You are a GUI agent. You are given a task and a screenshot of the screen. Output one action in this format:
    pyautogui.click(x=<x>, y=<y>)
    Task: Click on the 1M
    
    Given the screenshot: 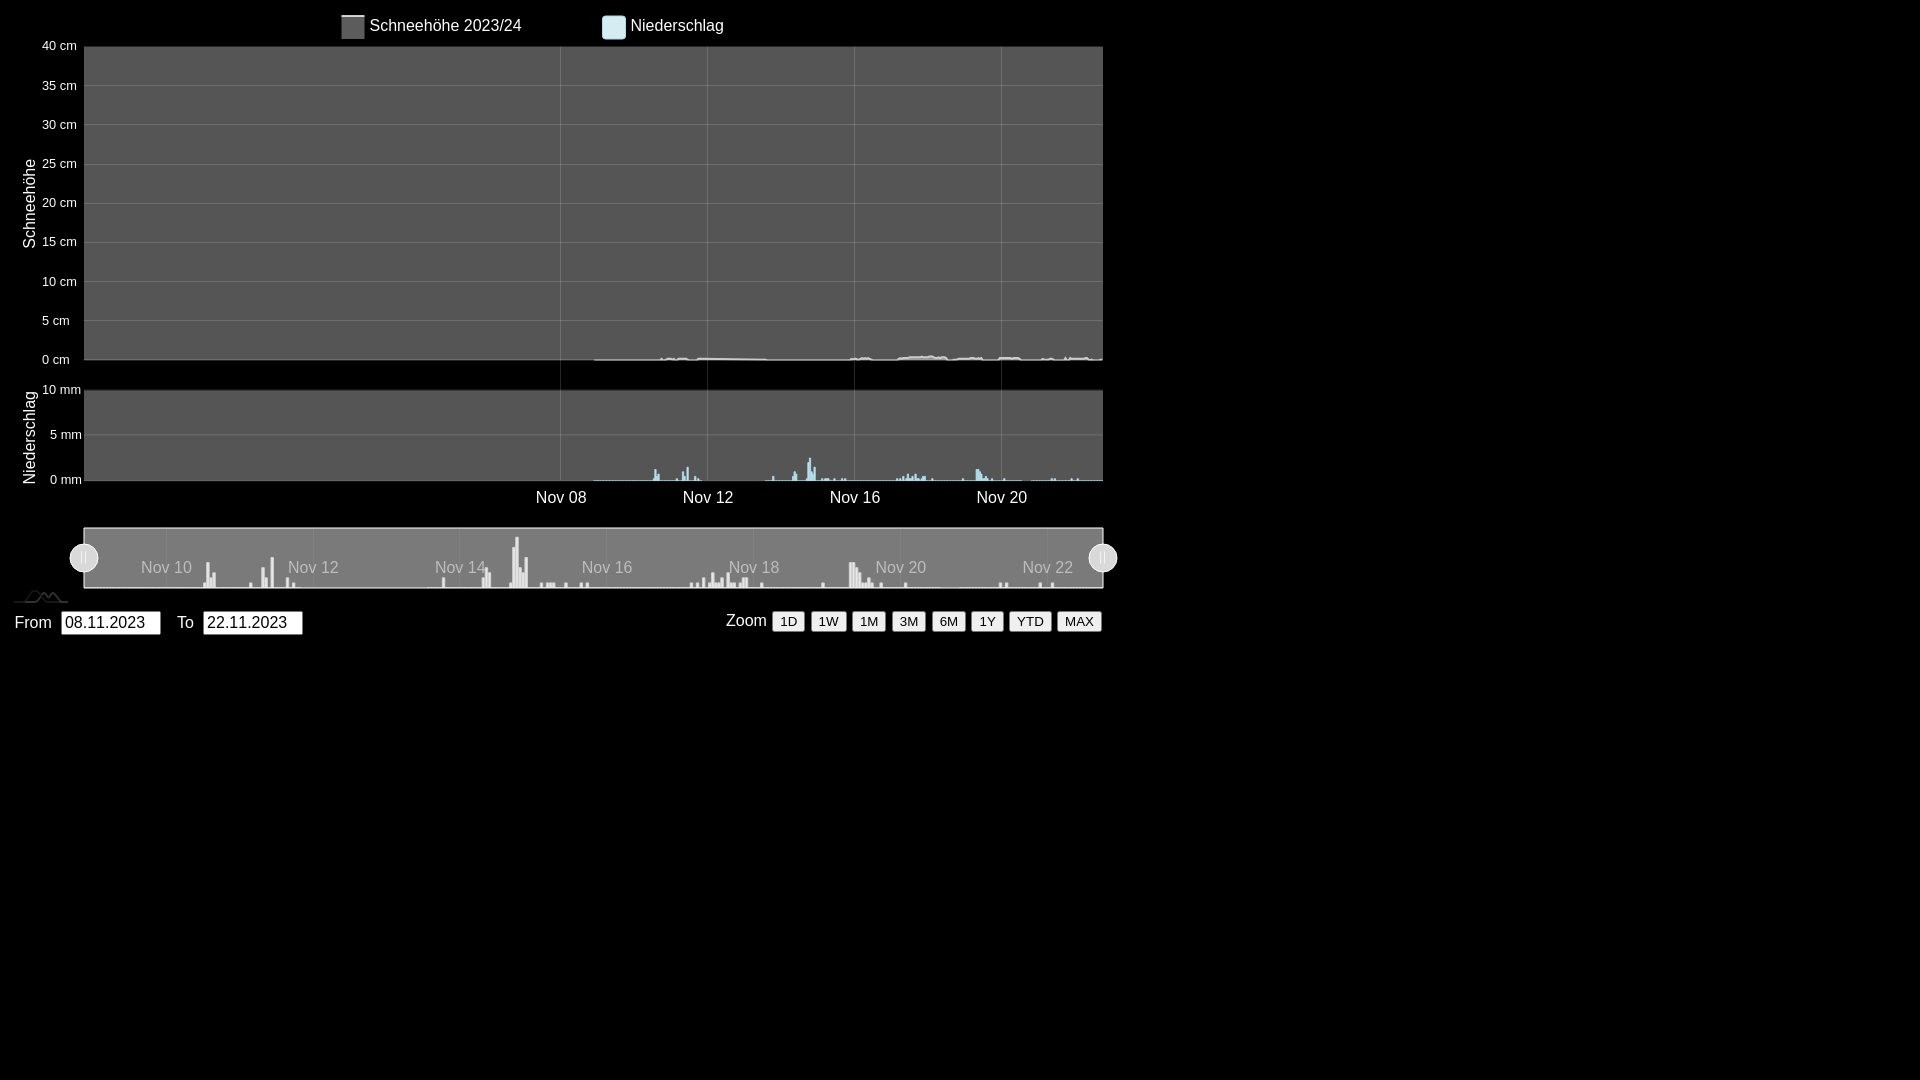 What is the action you would take?
    pyautogui.click(x=870, y=622)
    